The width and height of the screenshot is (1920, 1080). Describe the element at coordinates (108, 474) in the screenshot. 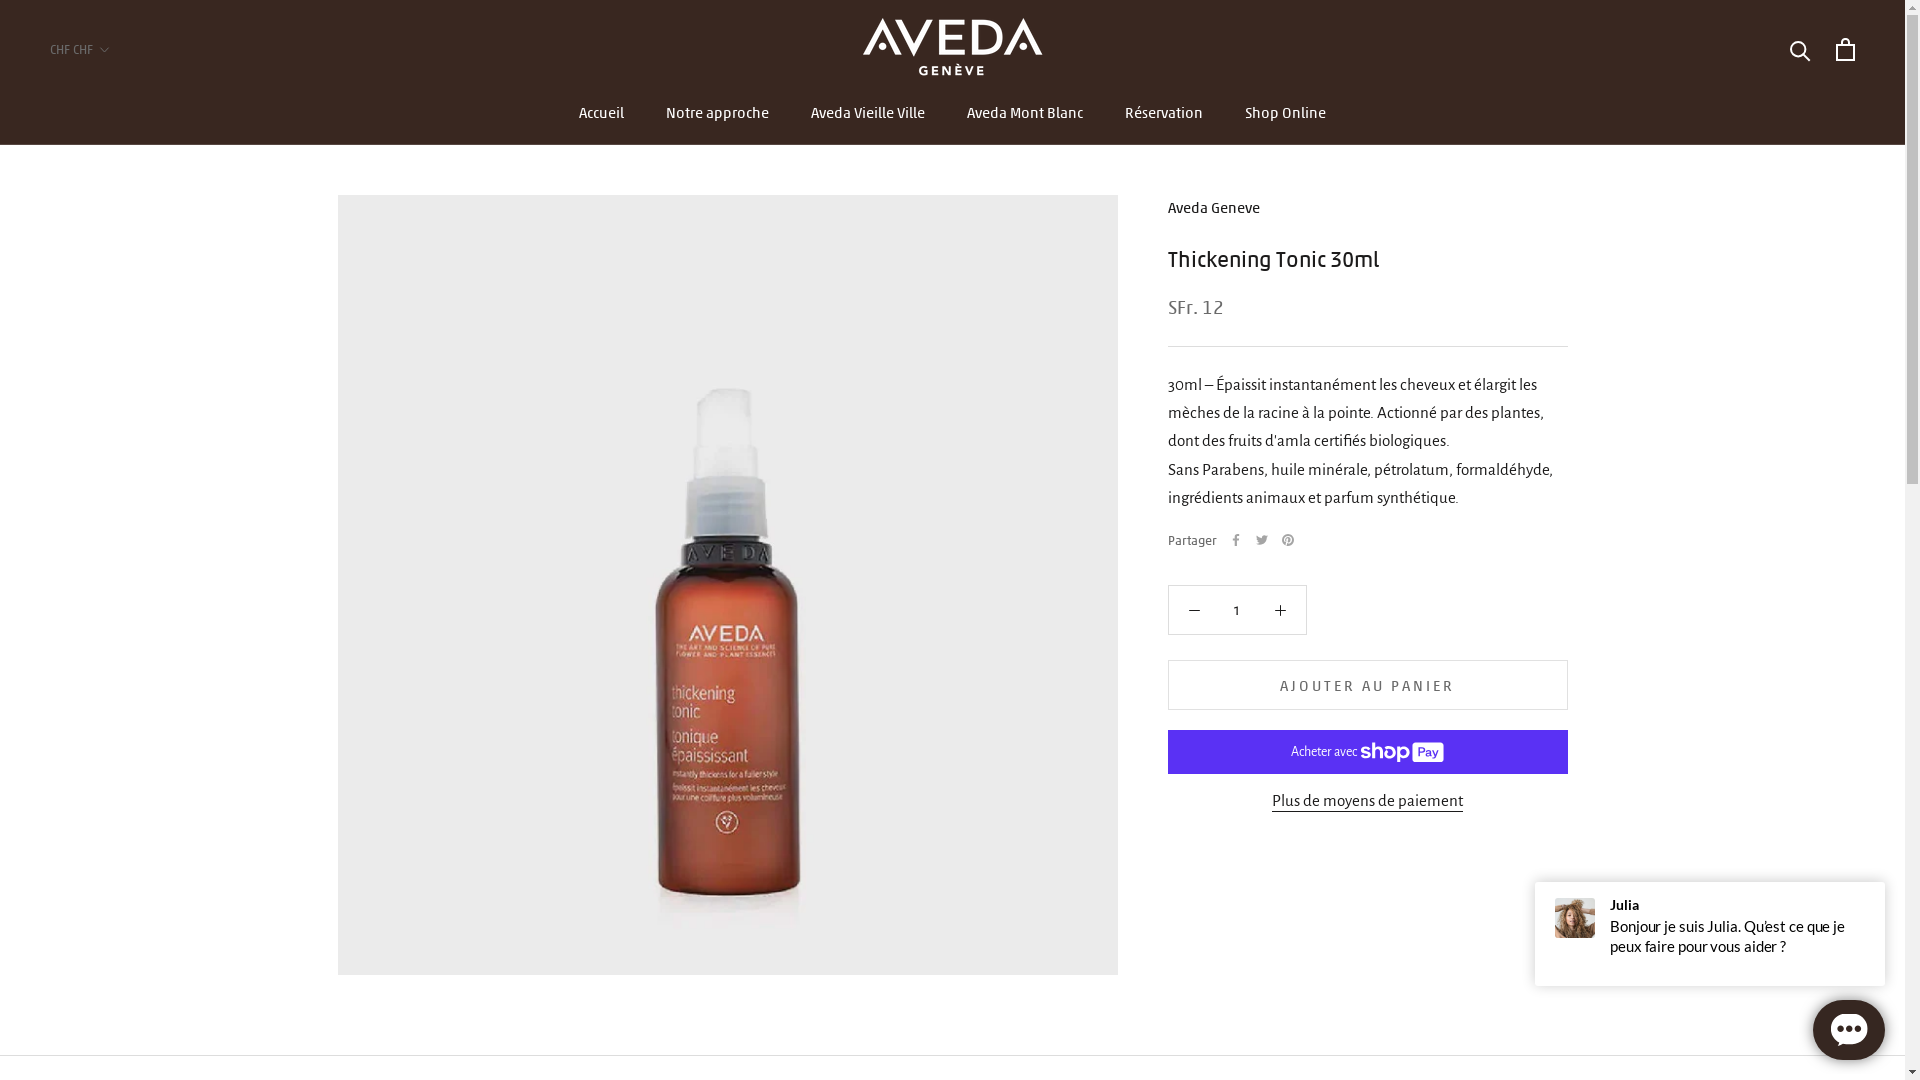

I see `BIF` at that location.